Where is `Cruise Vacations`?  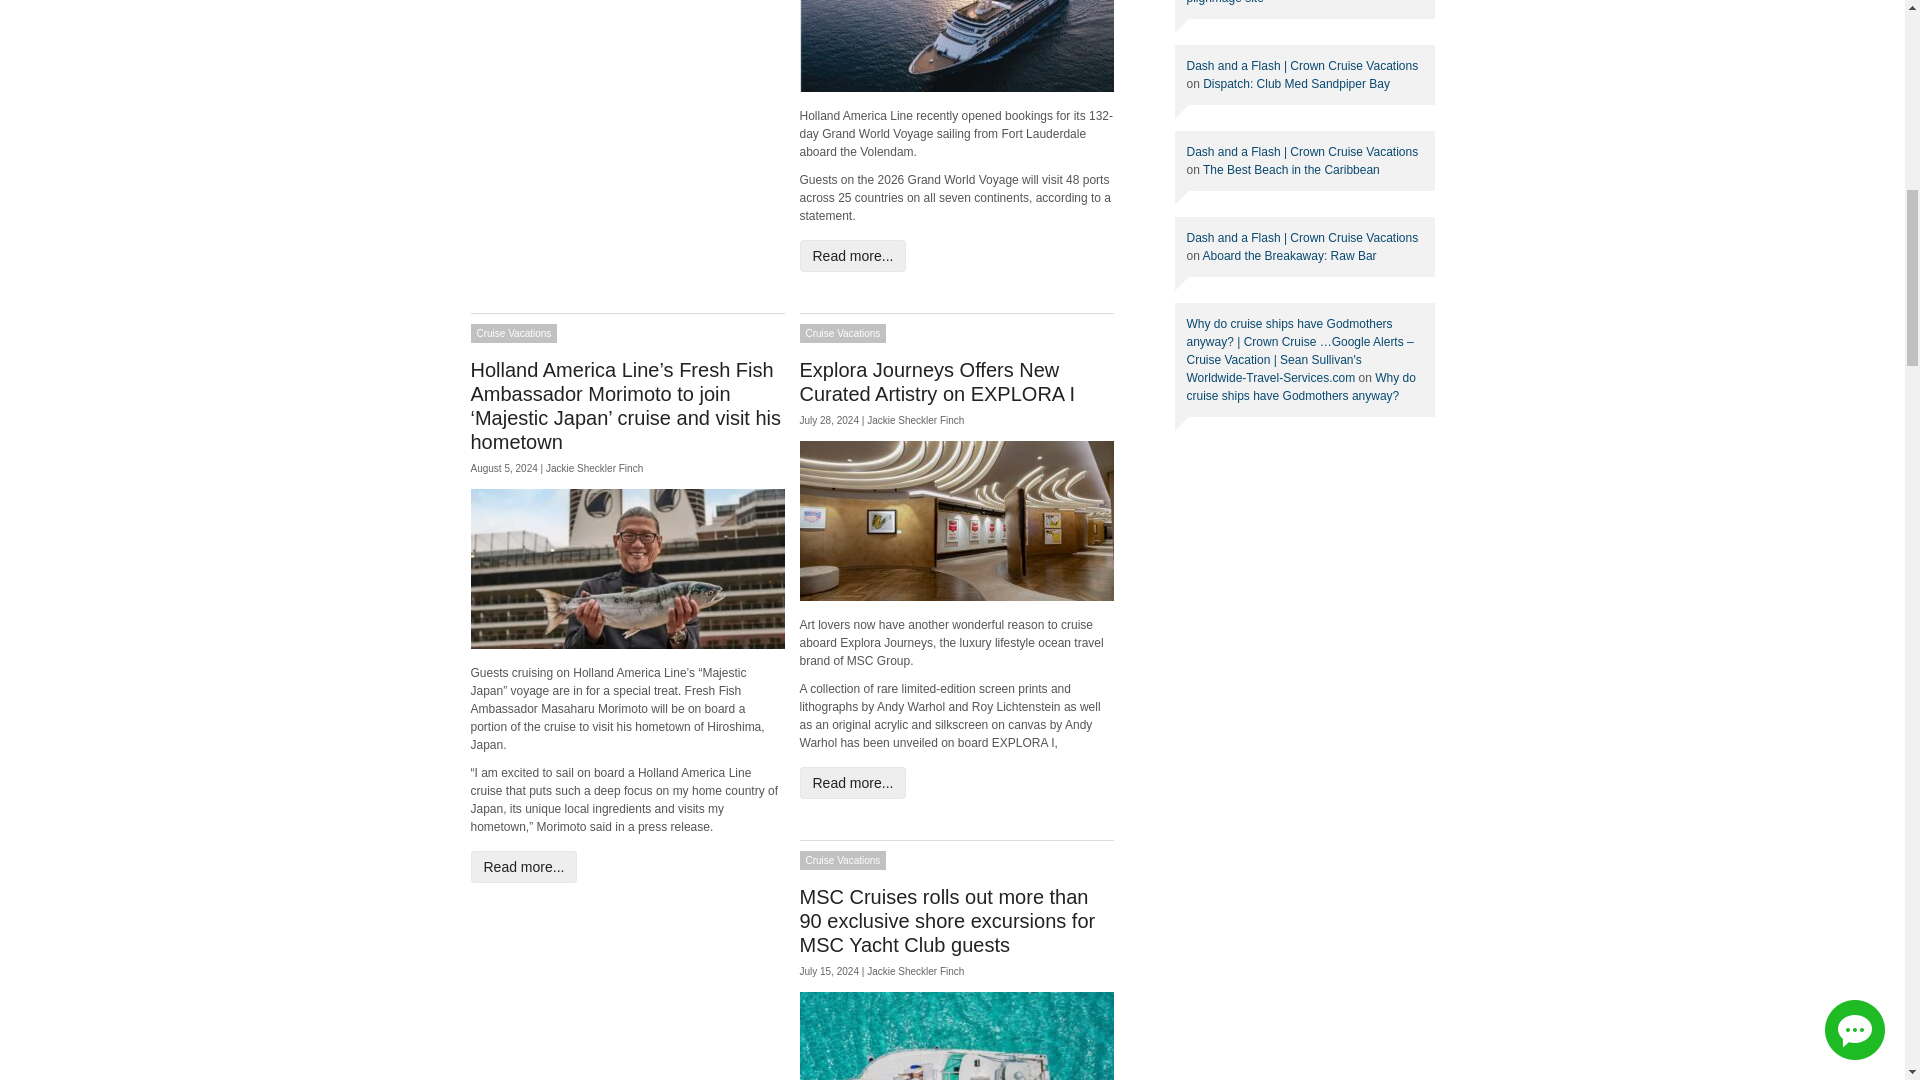
Cruise Vacations is located at coordinates (844, 334).